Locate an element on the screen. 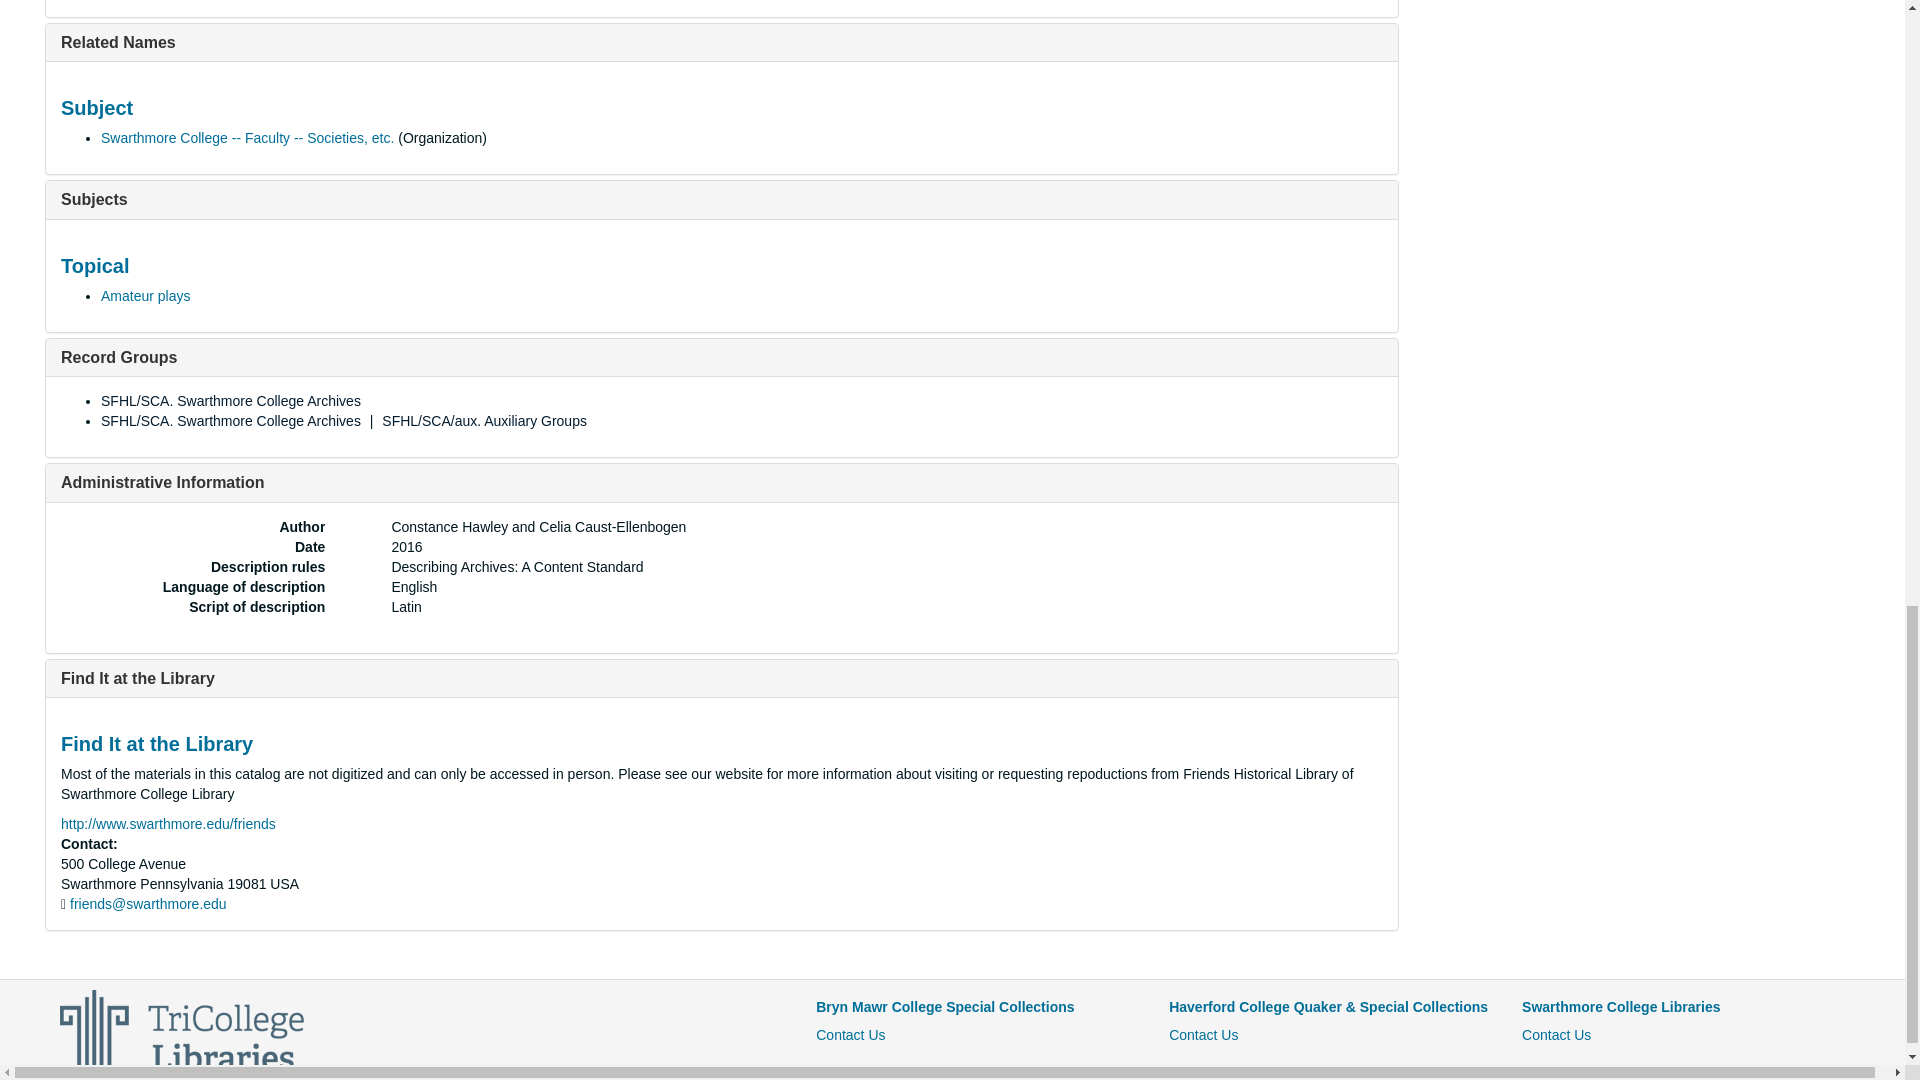 This screenshot has width=1920, height=1080. Related Names is located at coordinates (118, 42).